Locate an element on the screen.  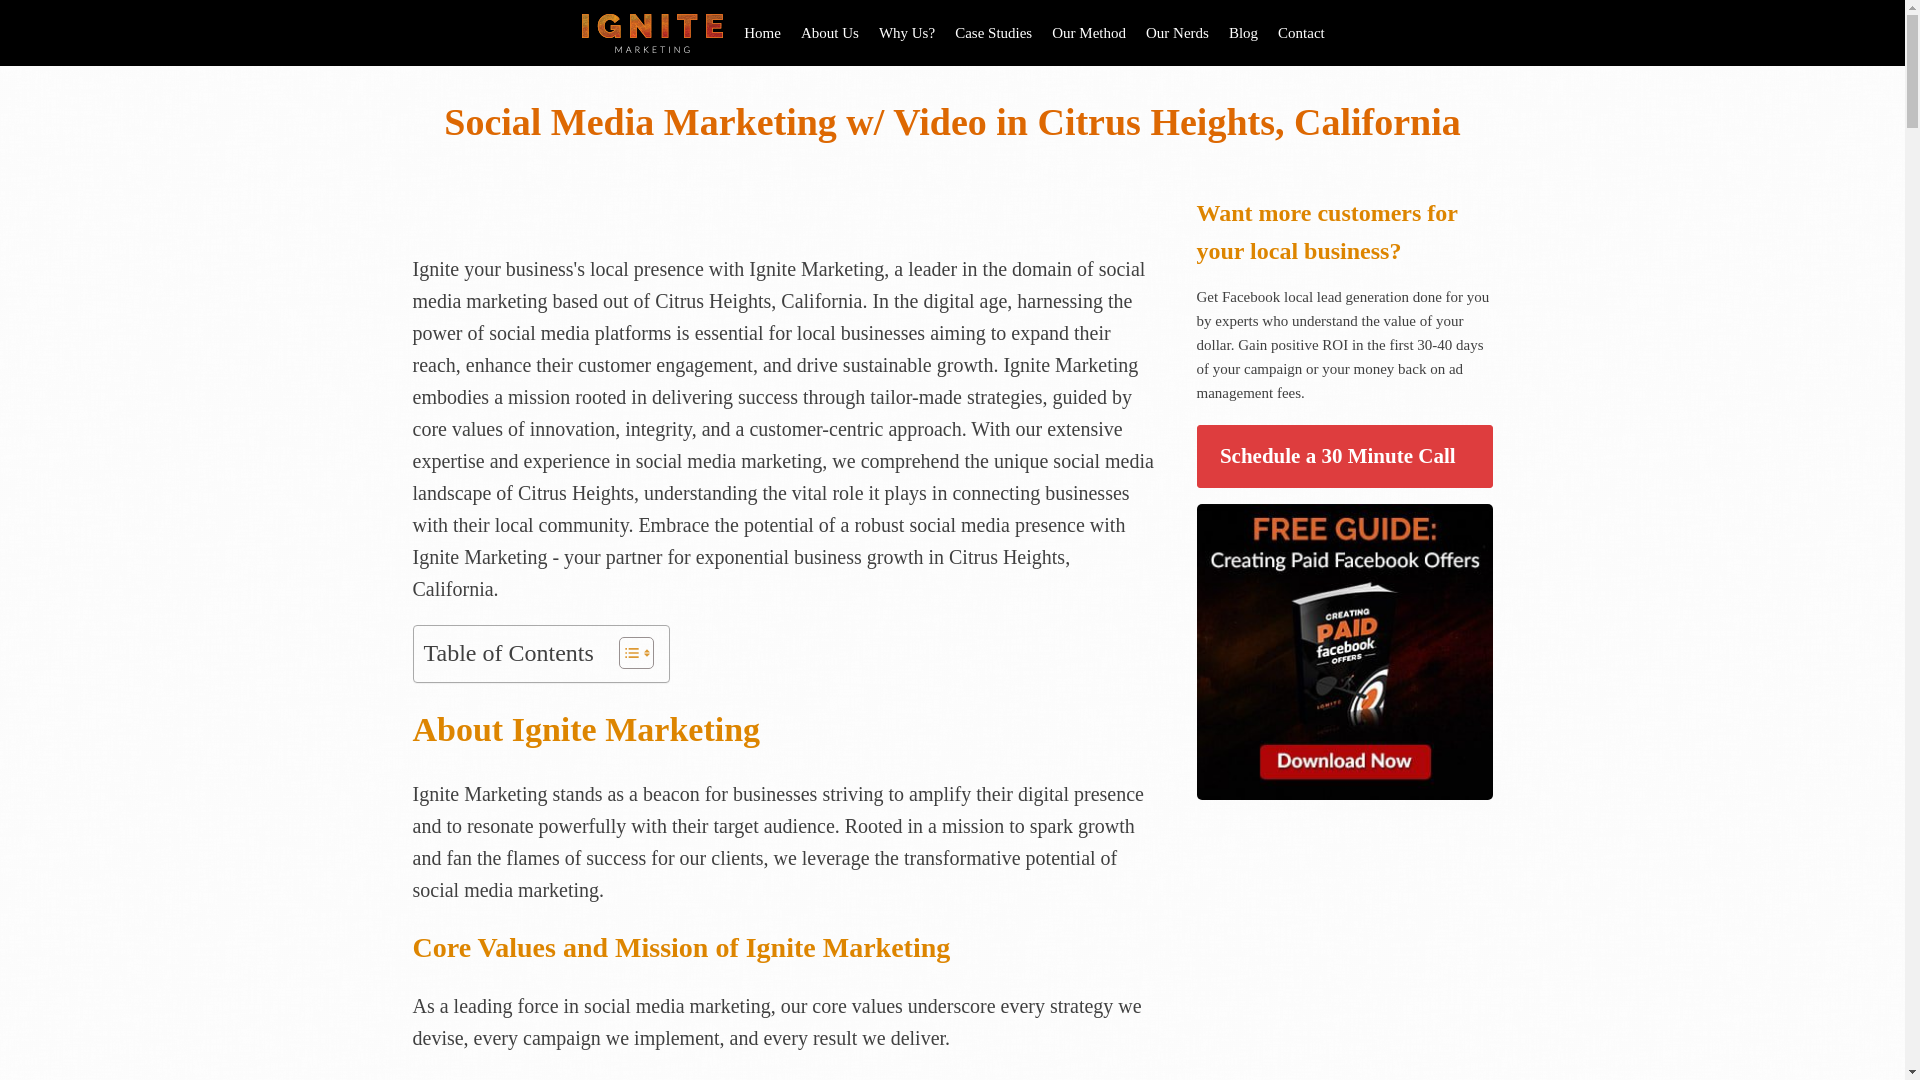
Why Us? is located at coordinates (906, 32).